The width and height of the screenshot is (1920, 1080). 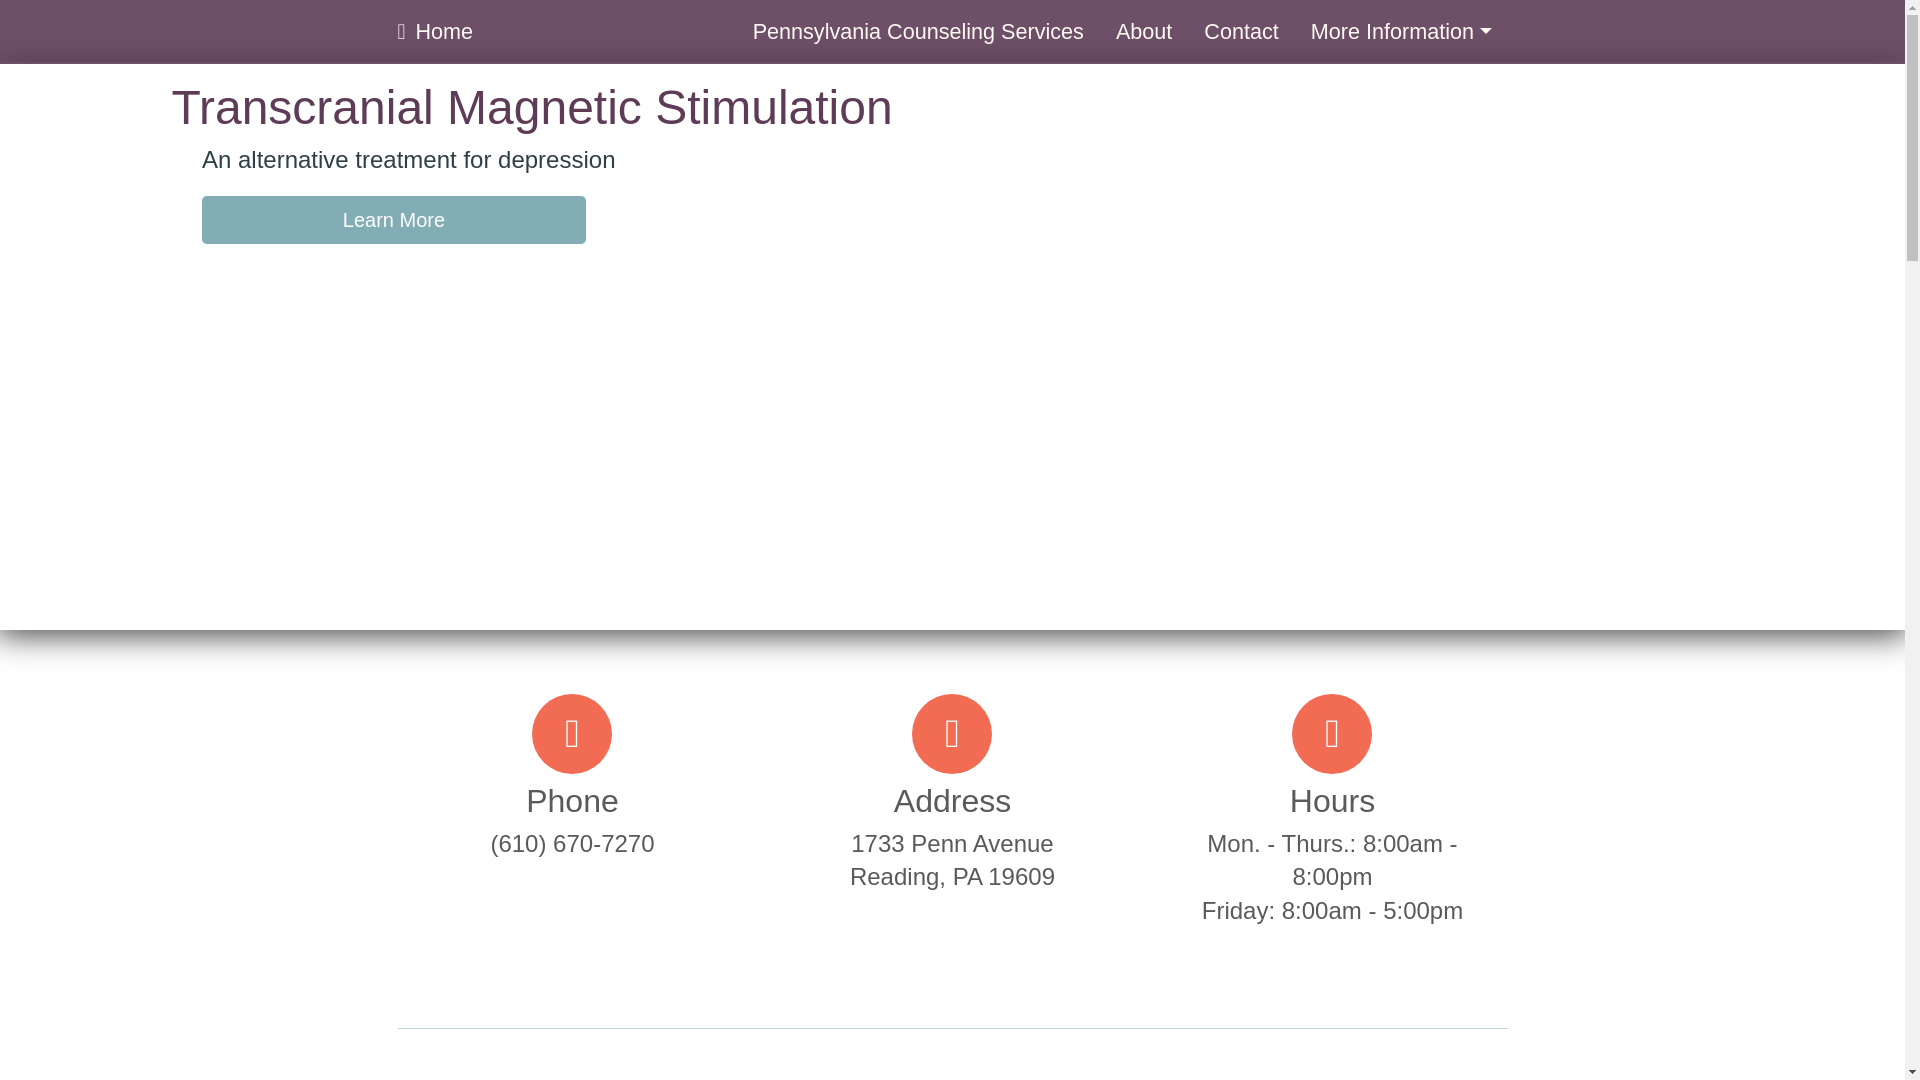 I want to click on Learn More, so click(x=393, y=220).